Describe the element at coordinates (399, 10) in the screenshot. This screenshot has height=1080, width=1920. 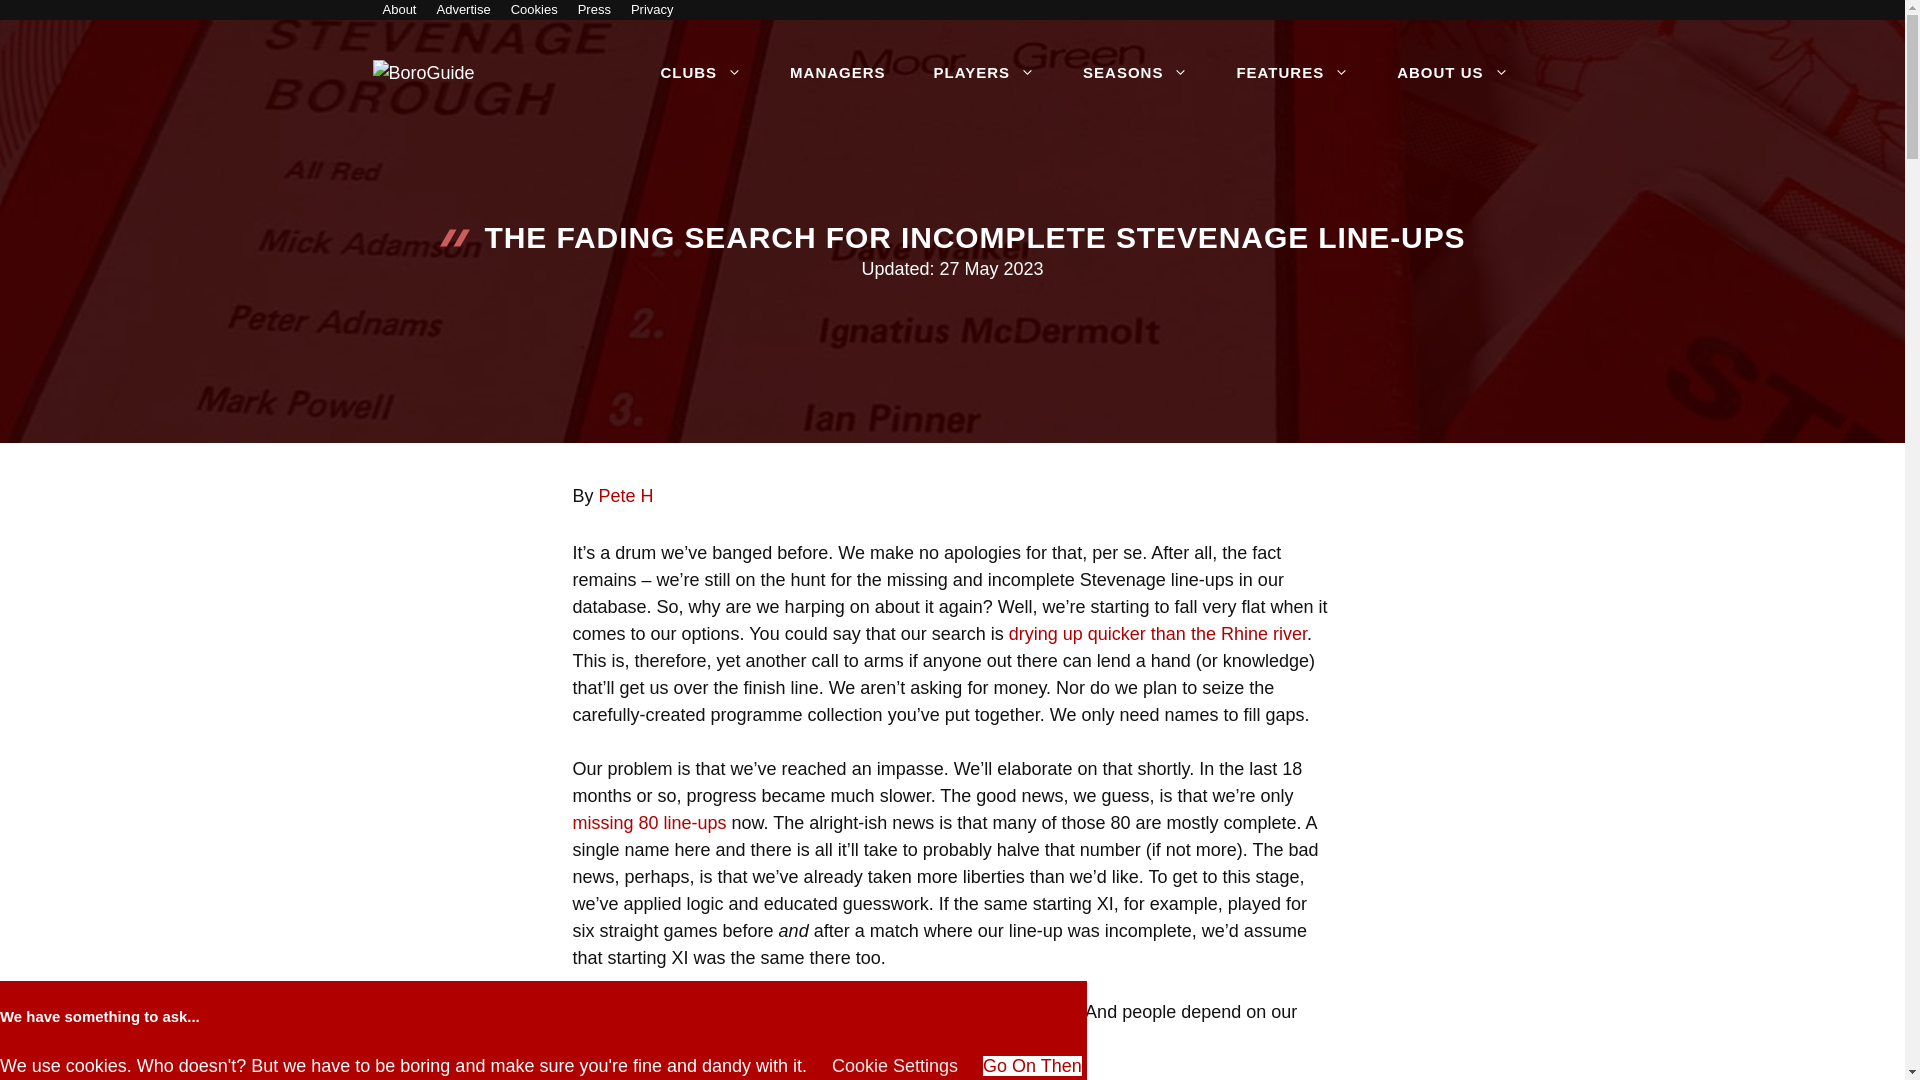
I see `About` at that location.